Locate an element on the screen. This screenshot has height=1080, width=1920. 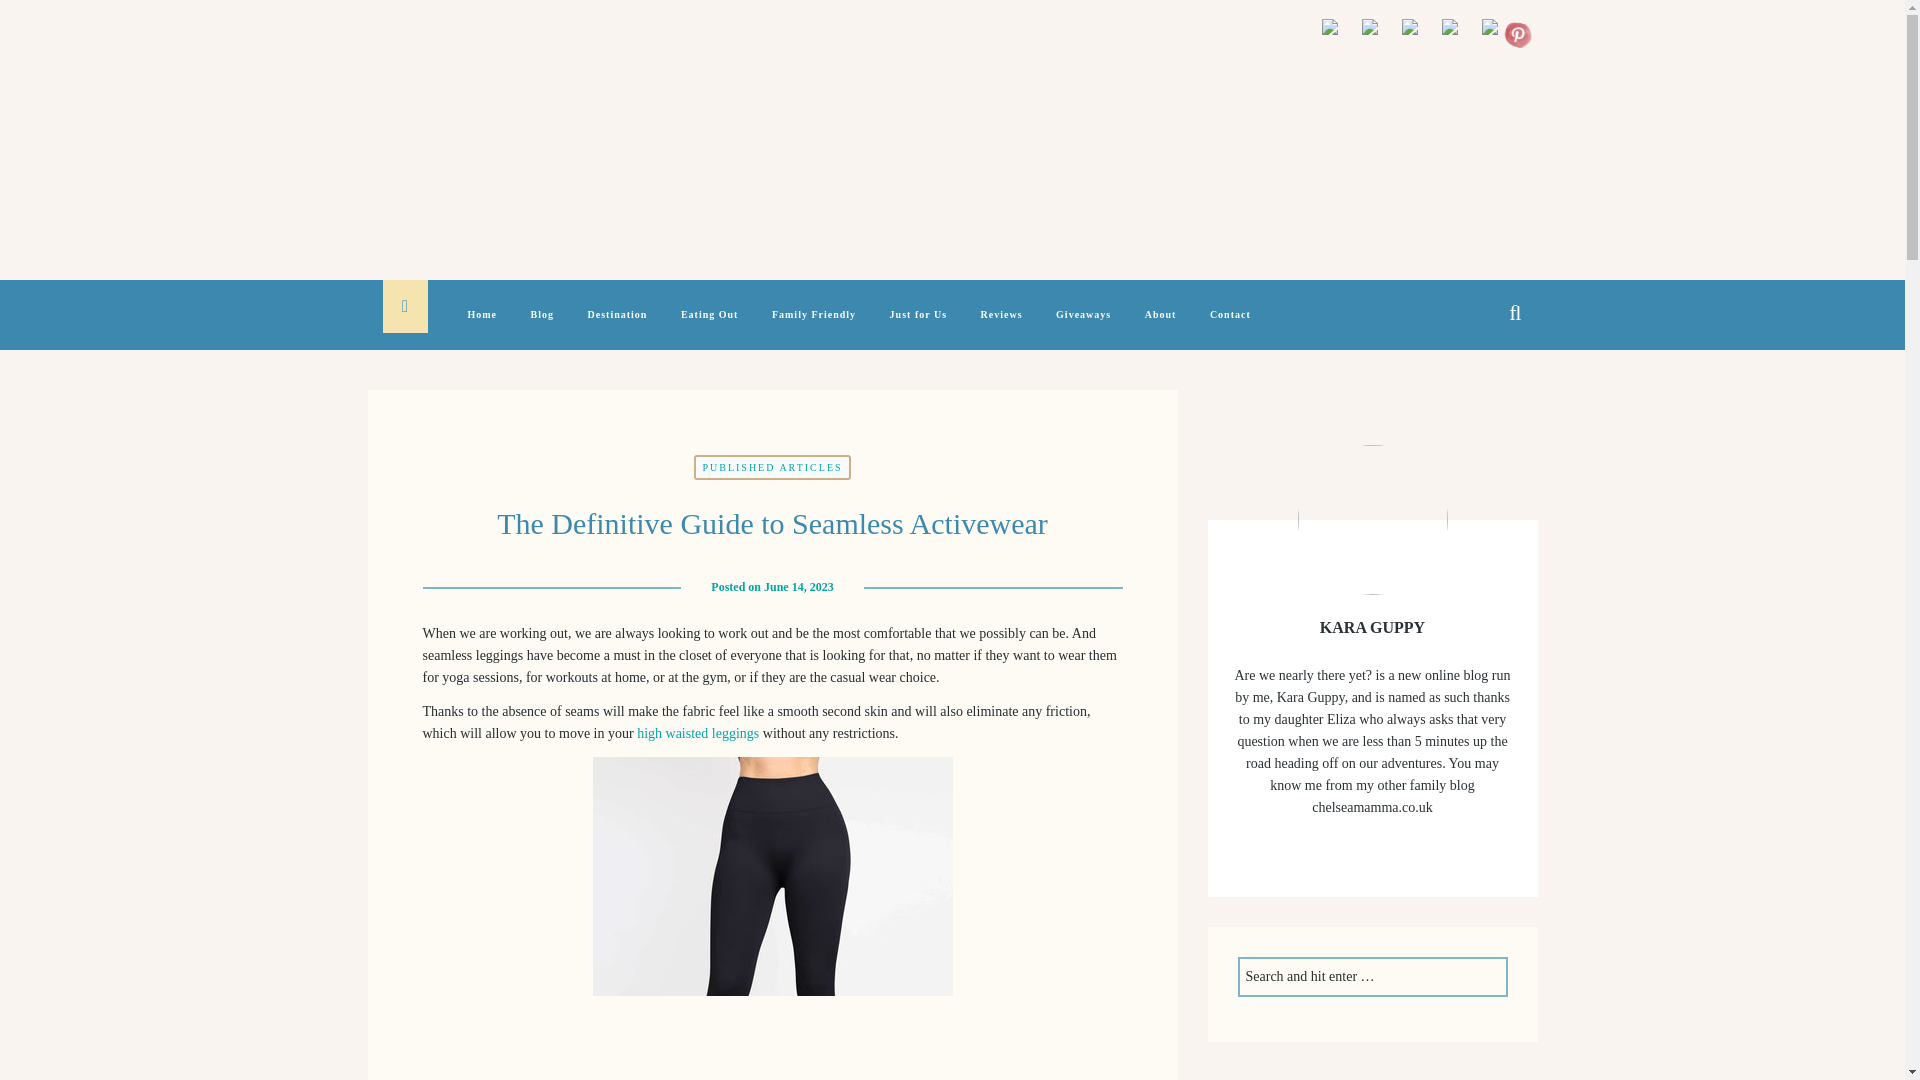
Just for Us is located at coordinates (918, 326).